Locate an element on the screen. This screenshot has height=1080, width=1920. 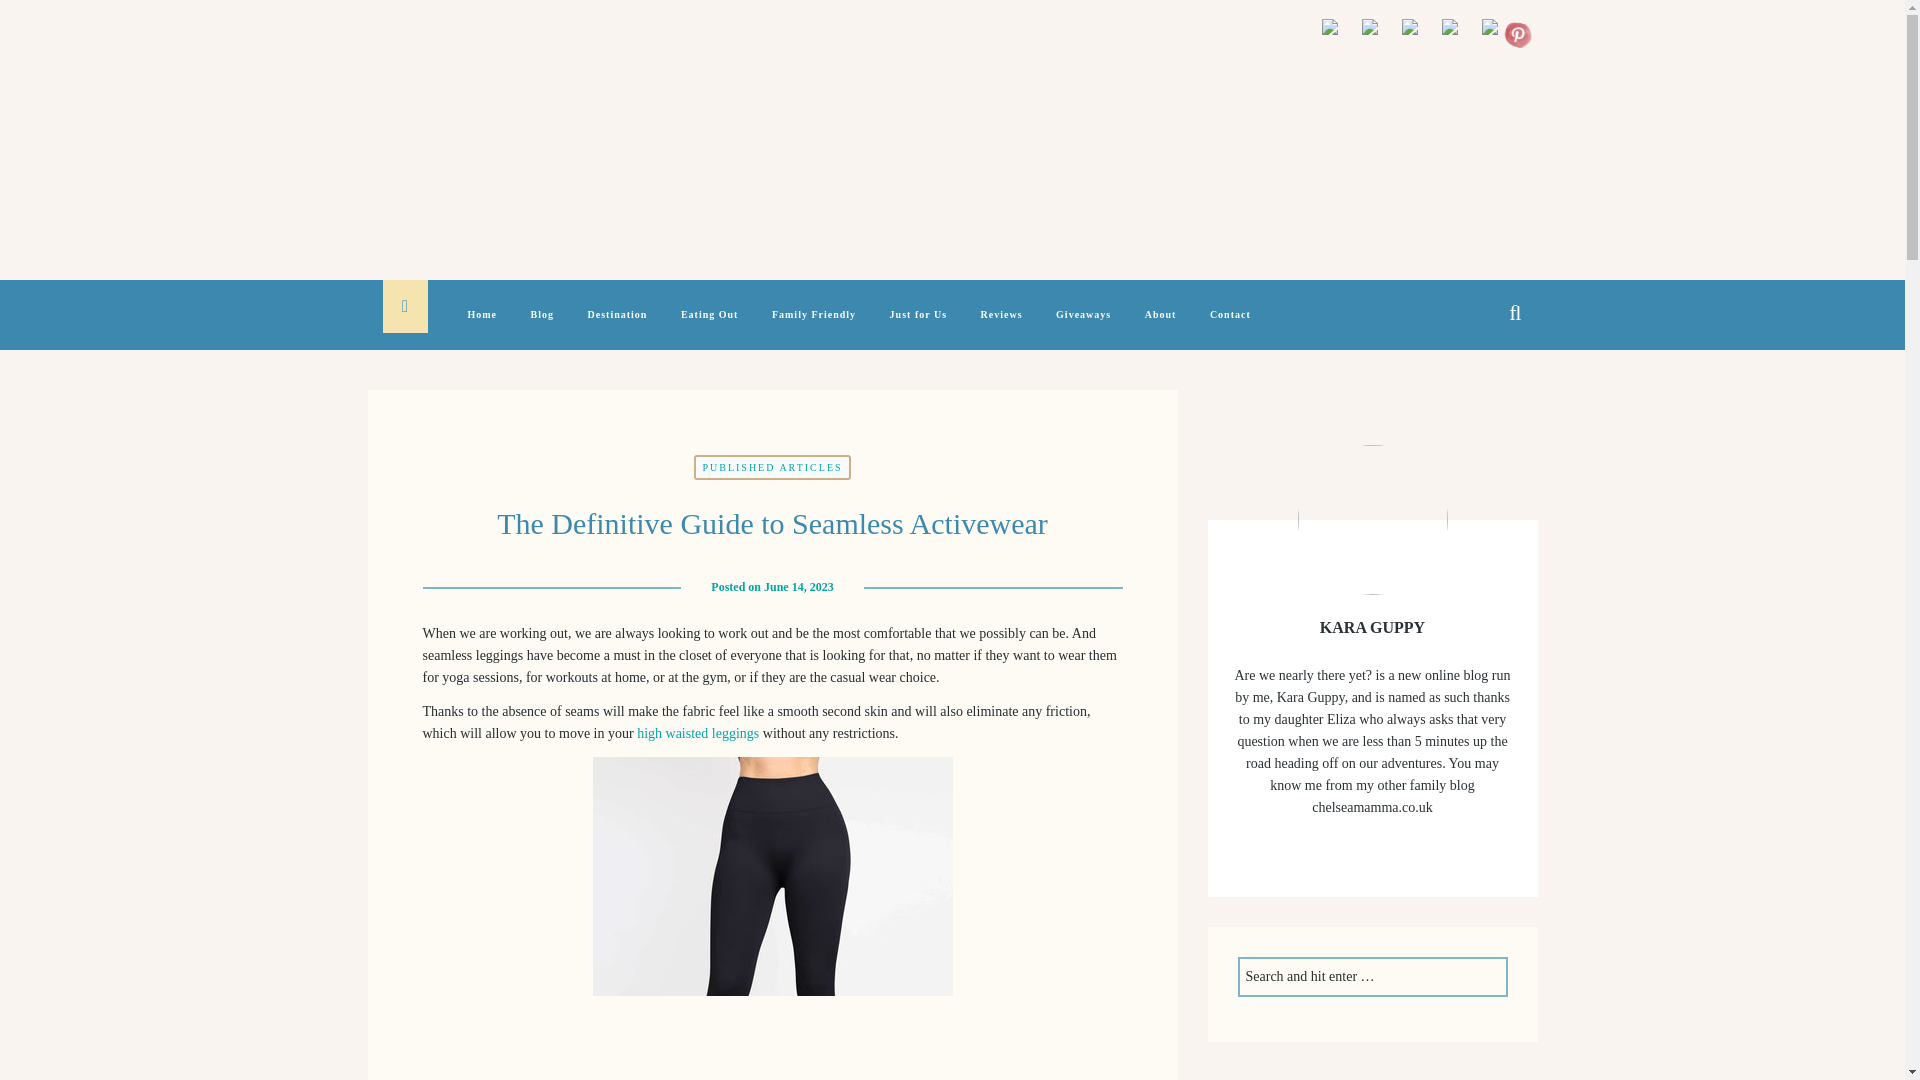
Just for Us is located at coordinates (918, 326).